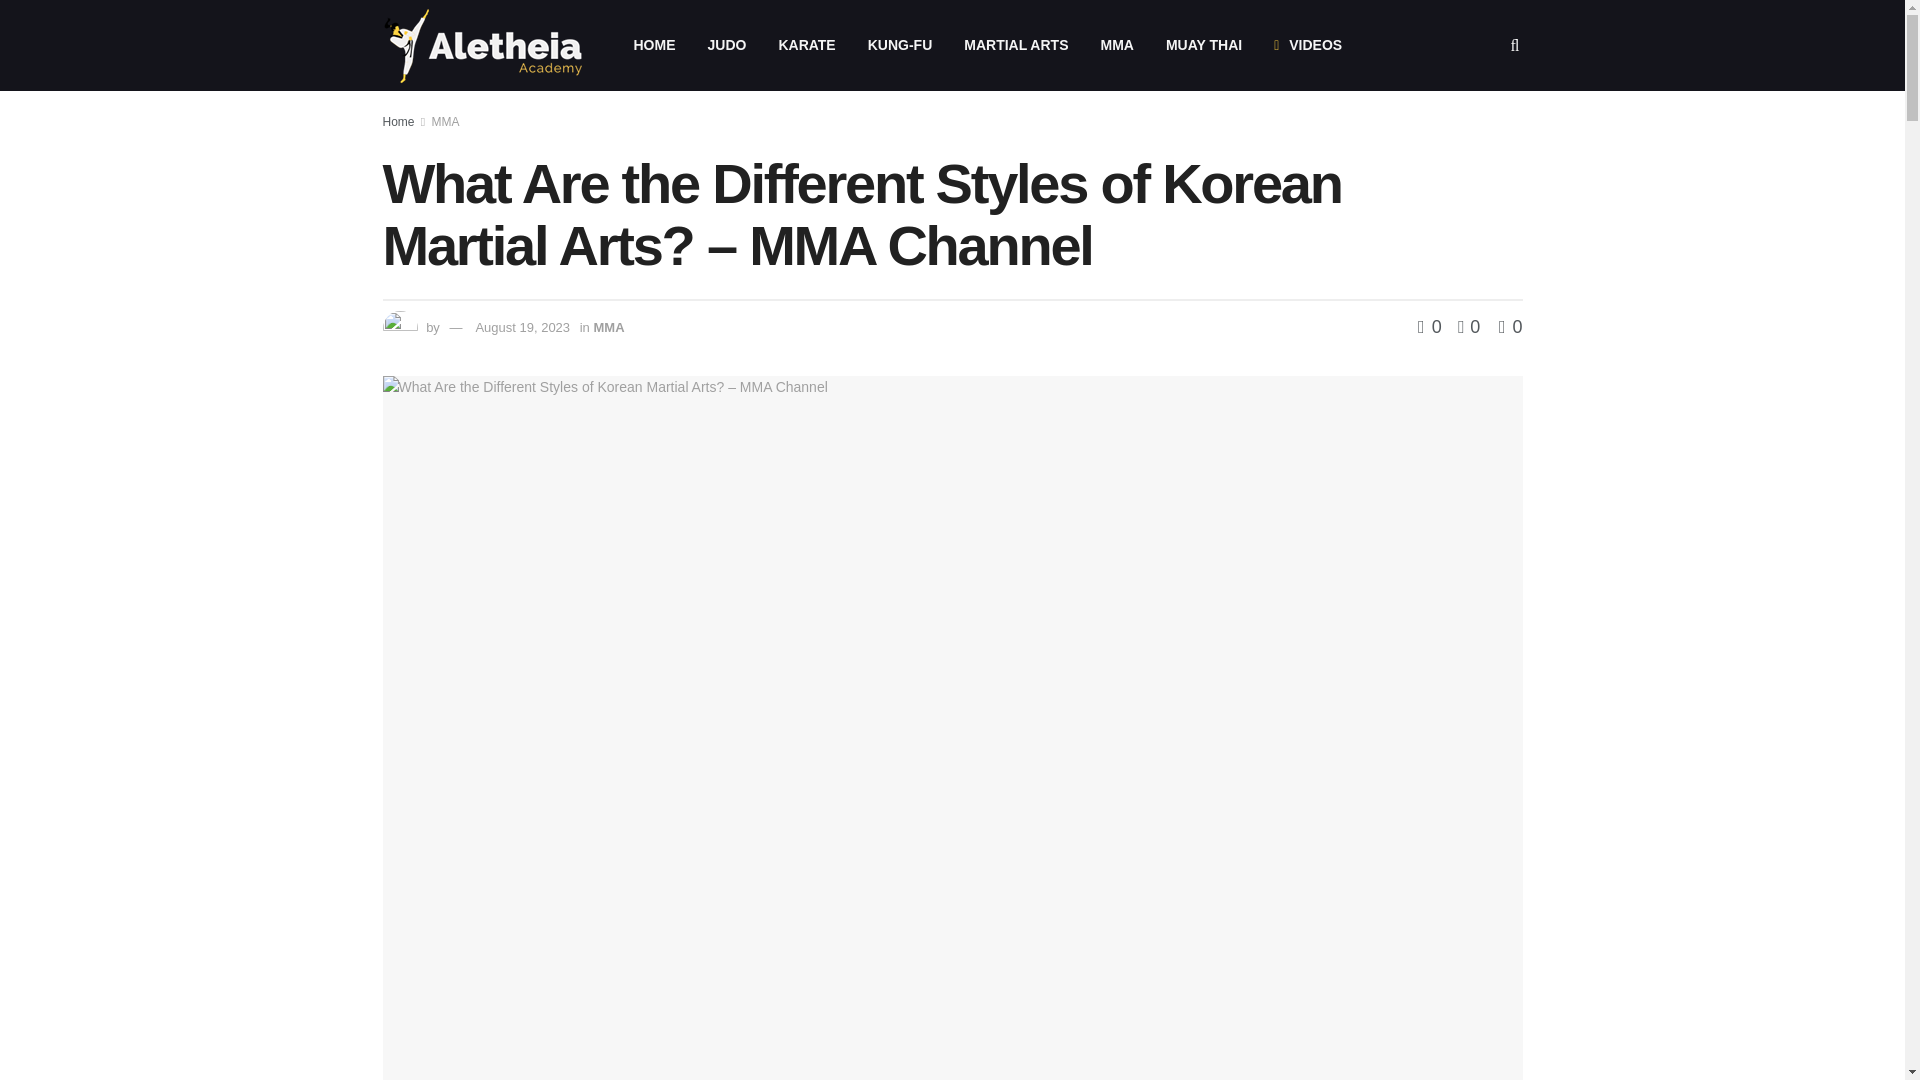  I want to click on KUNG-FU, so click(900, 45).